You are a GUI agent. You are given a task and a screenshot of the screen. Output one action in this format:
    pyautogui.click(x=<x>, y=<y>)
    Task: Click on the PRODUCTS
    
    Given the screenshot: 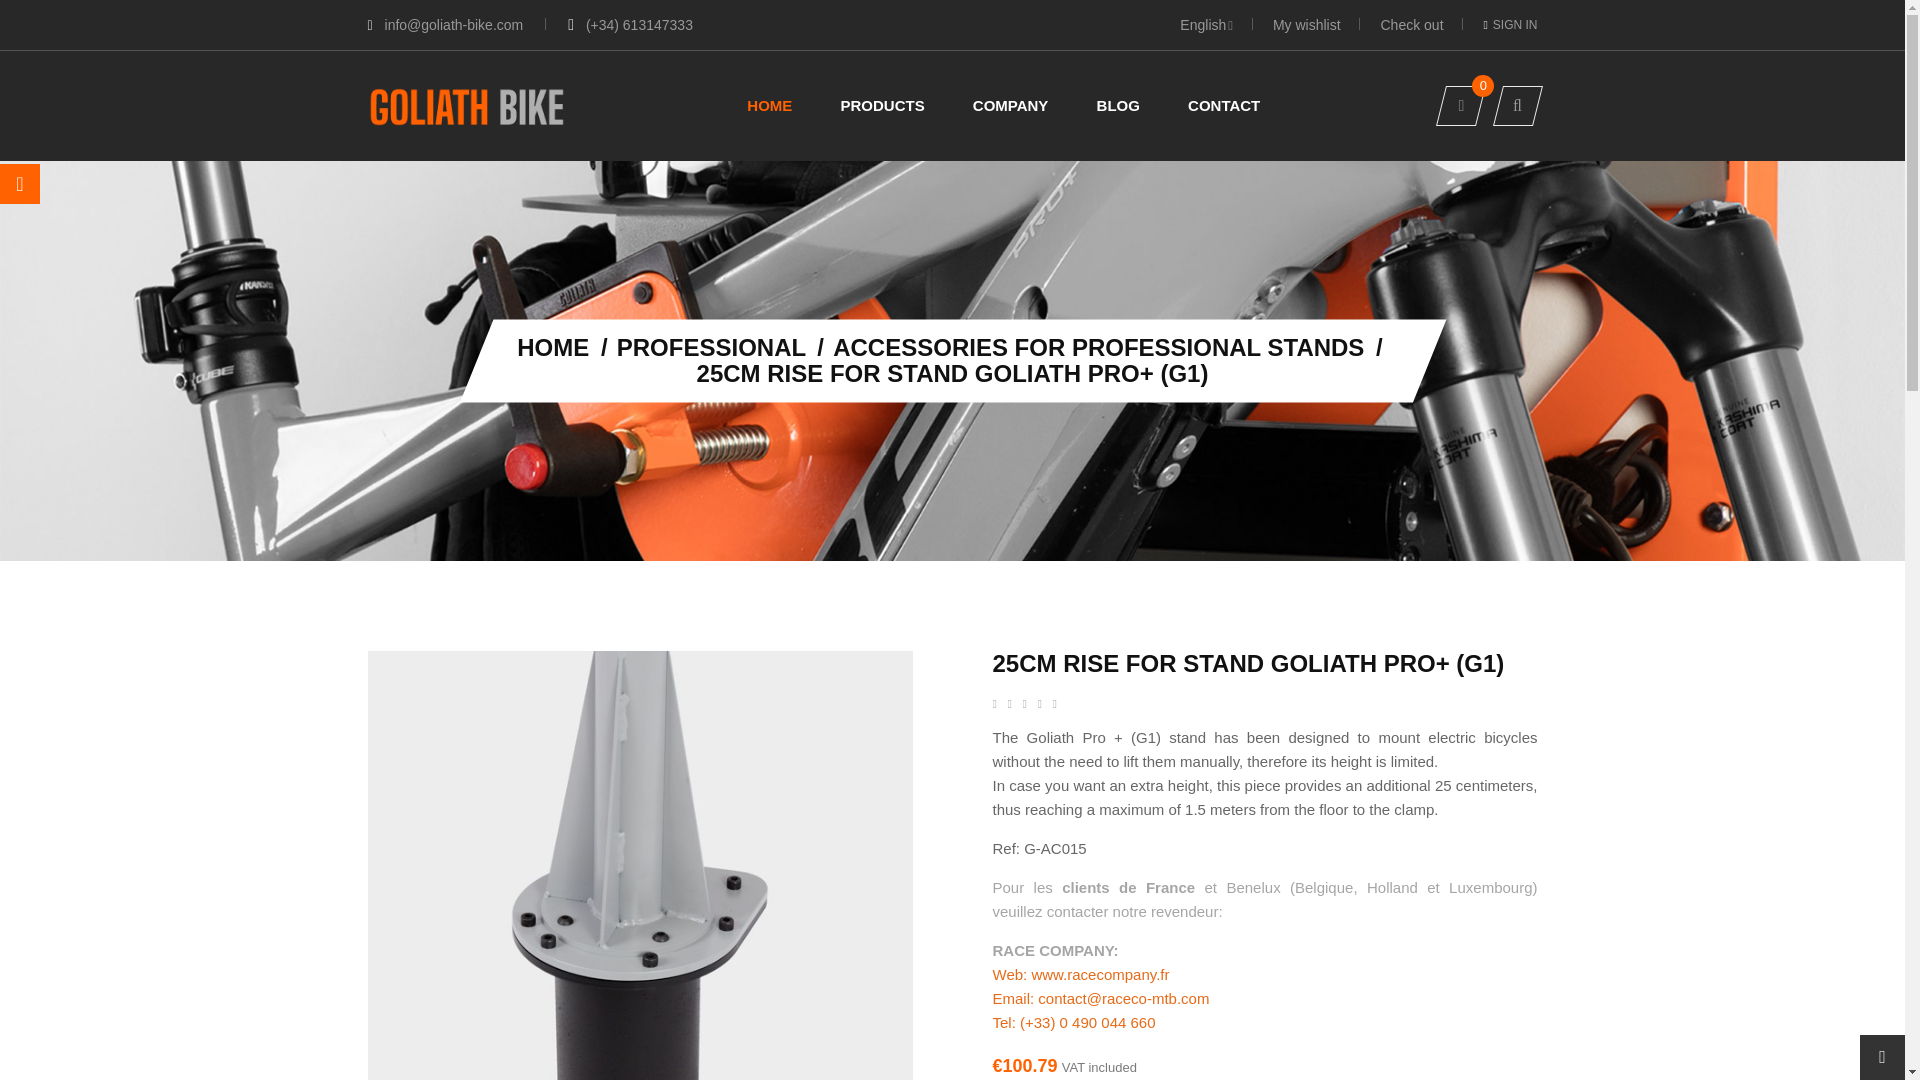 What is the action you would take?
    pyautogui.click(x=882, y=105)
    